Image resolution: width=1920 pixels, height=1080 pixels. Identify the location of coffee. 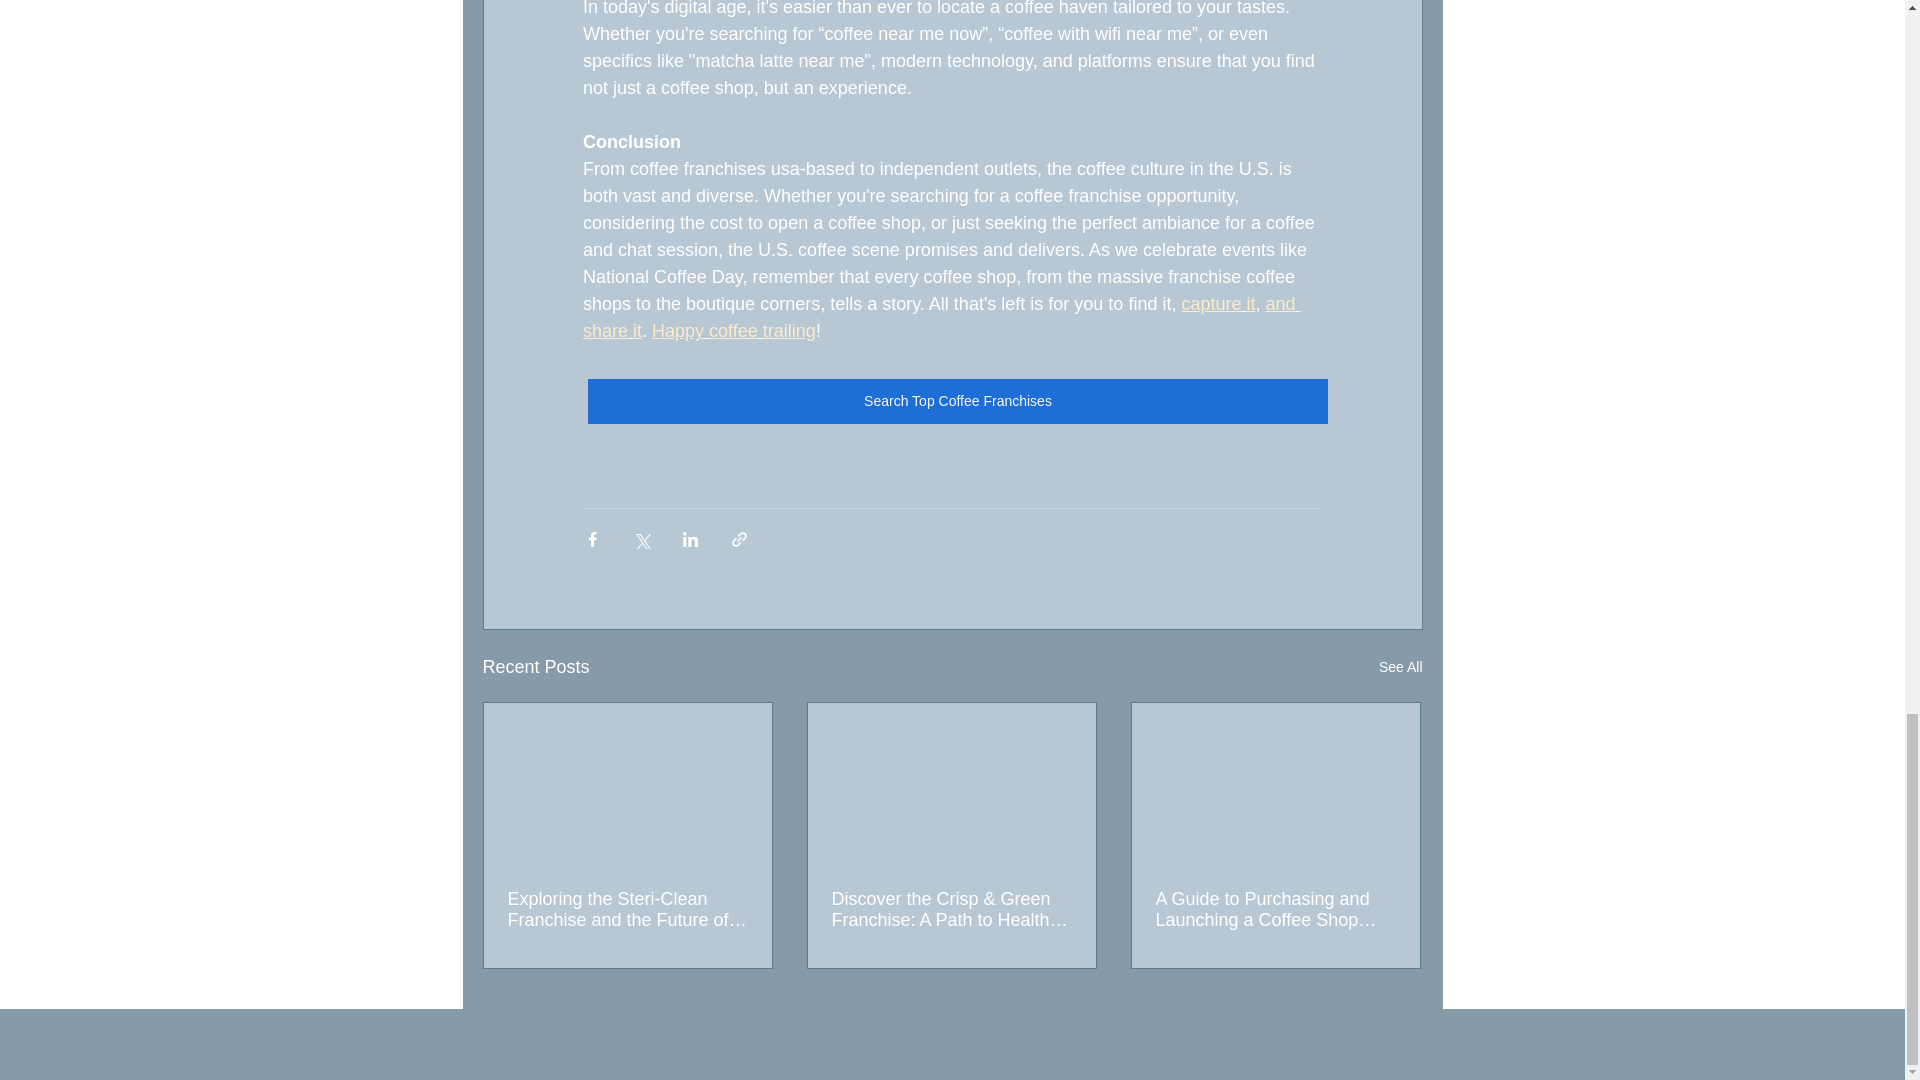
(733, 330).